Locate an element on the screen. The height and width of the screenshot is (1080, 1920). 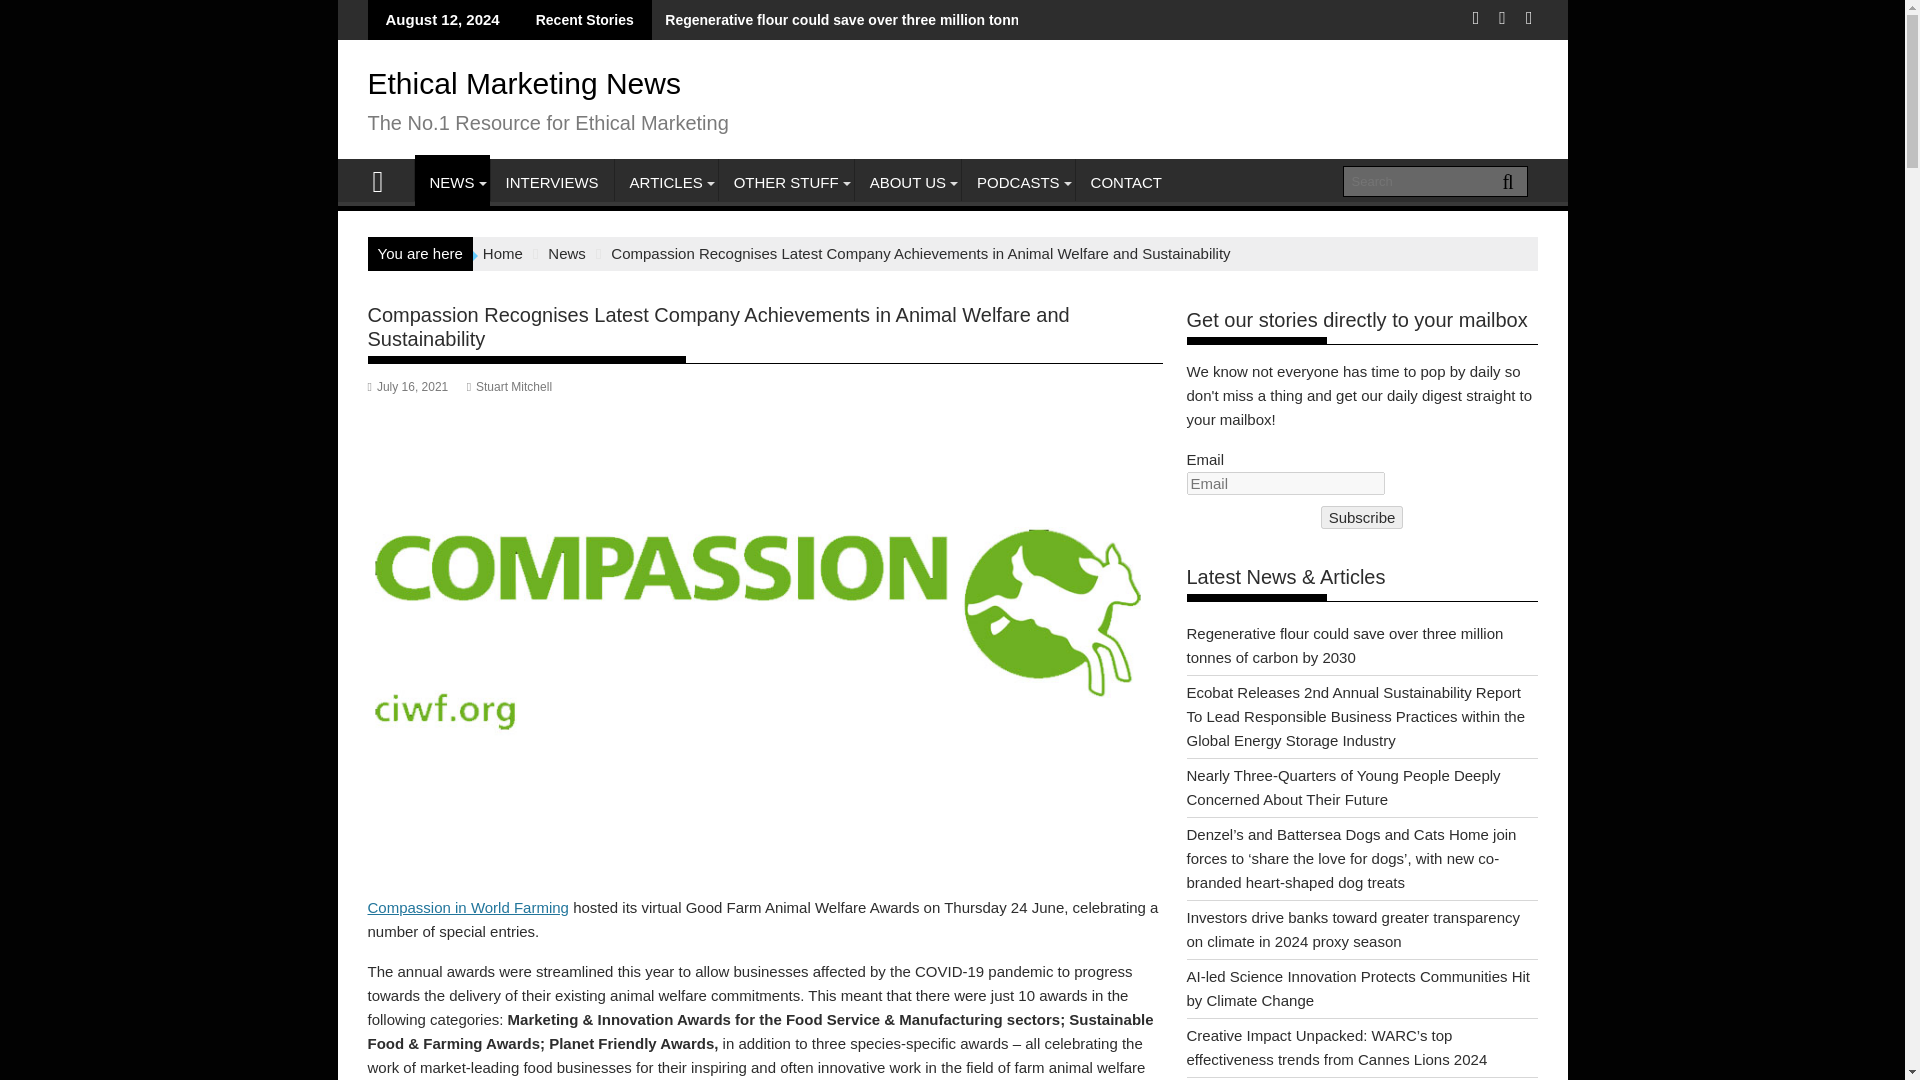
PODCASTS is located at coordinates (1018, 182).